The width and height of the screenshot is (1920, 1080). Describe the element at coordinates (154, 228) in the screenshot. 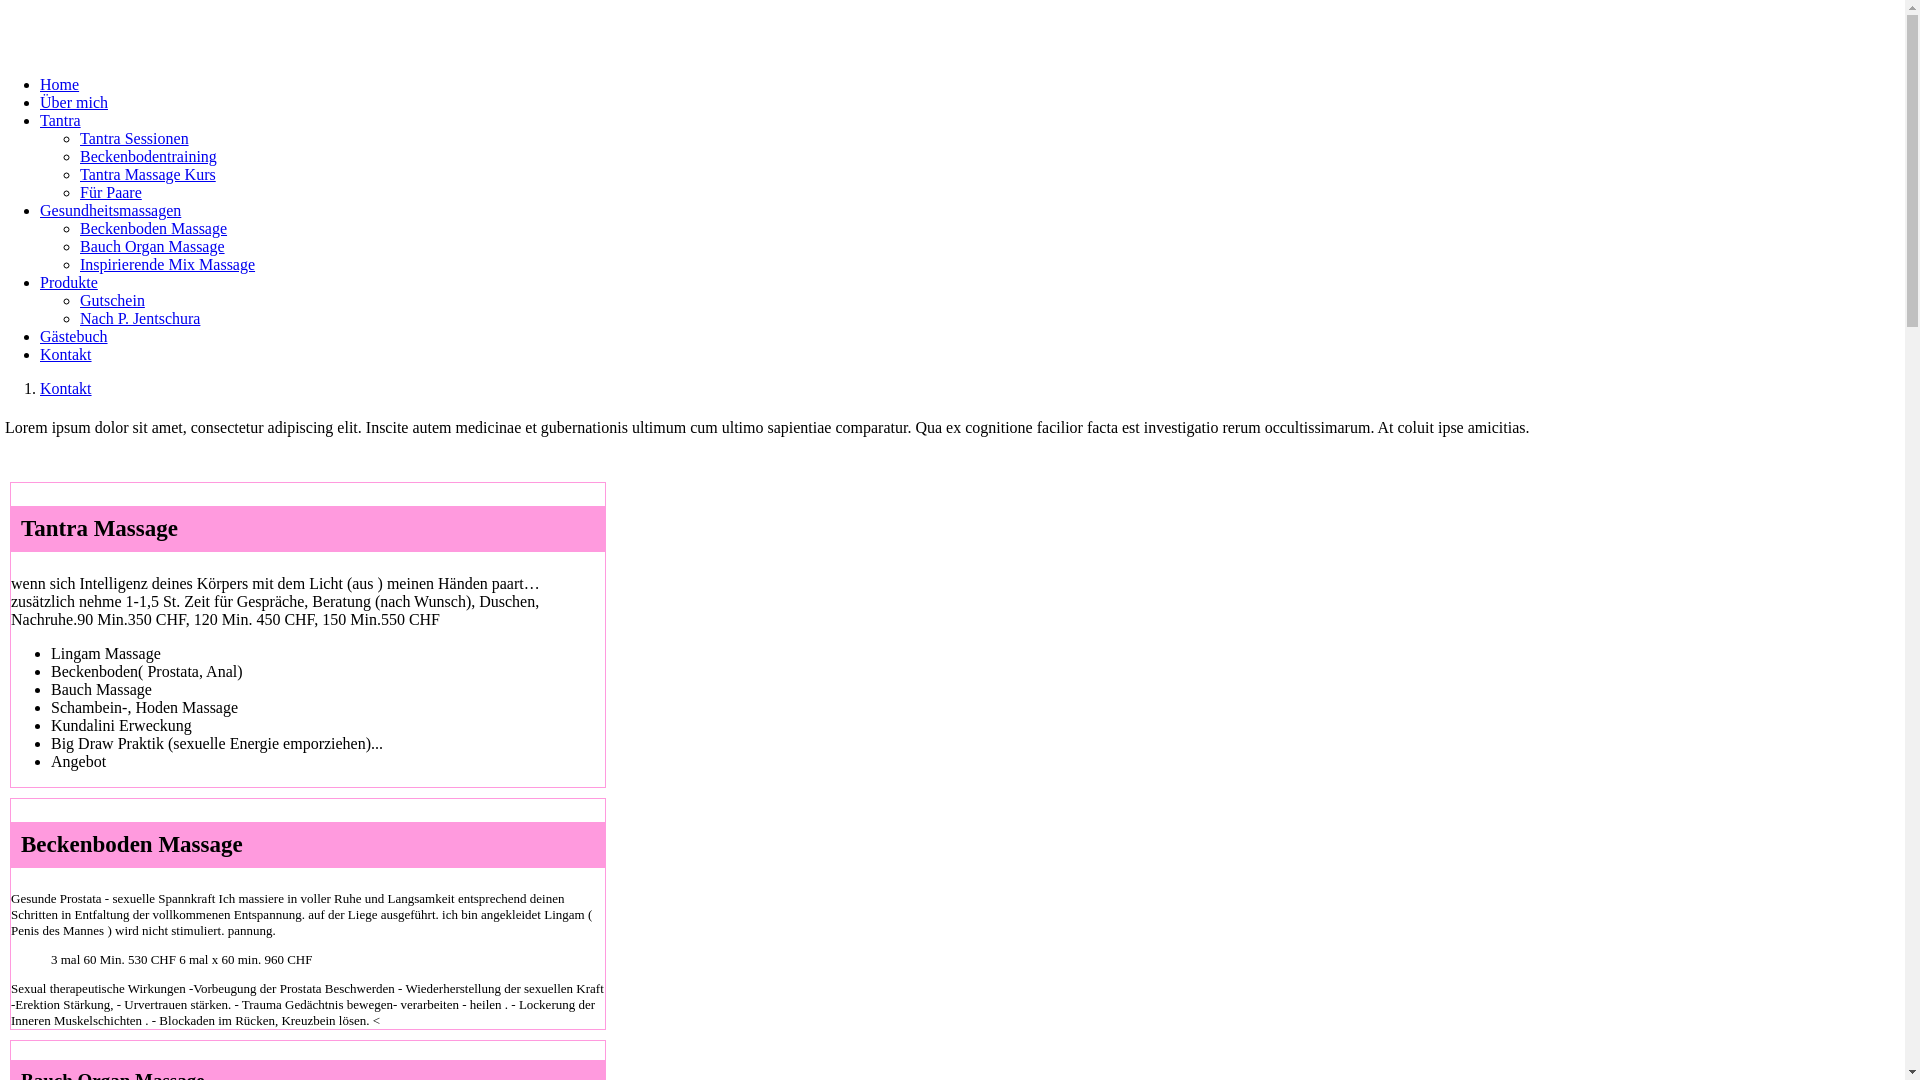

I see `Beckenboden Massage` at that location.